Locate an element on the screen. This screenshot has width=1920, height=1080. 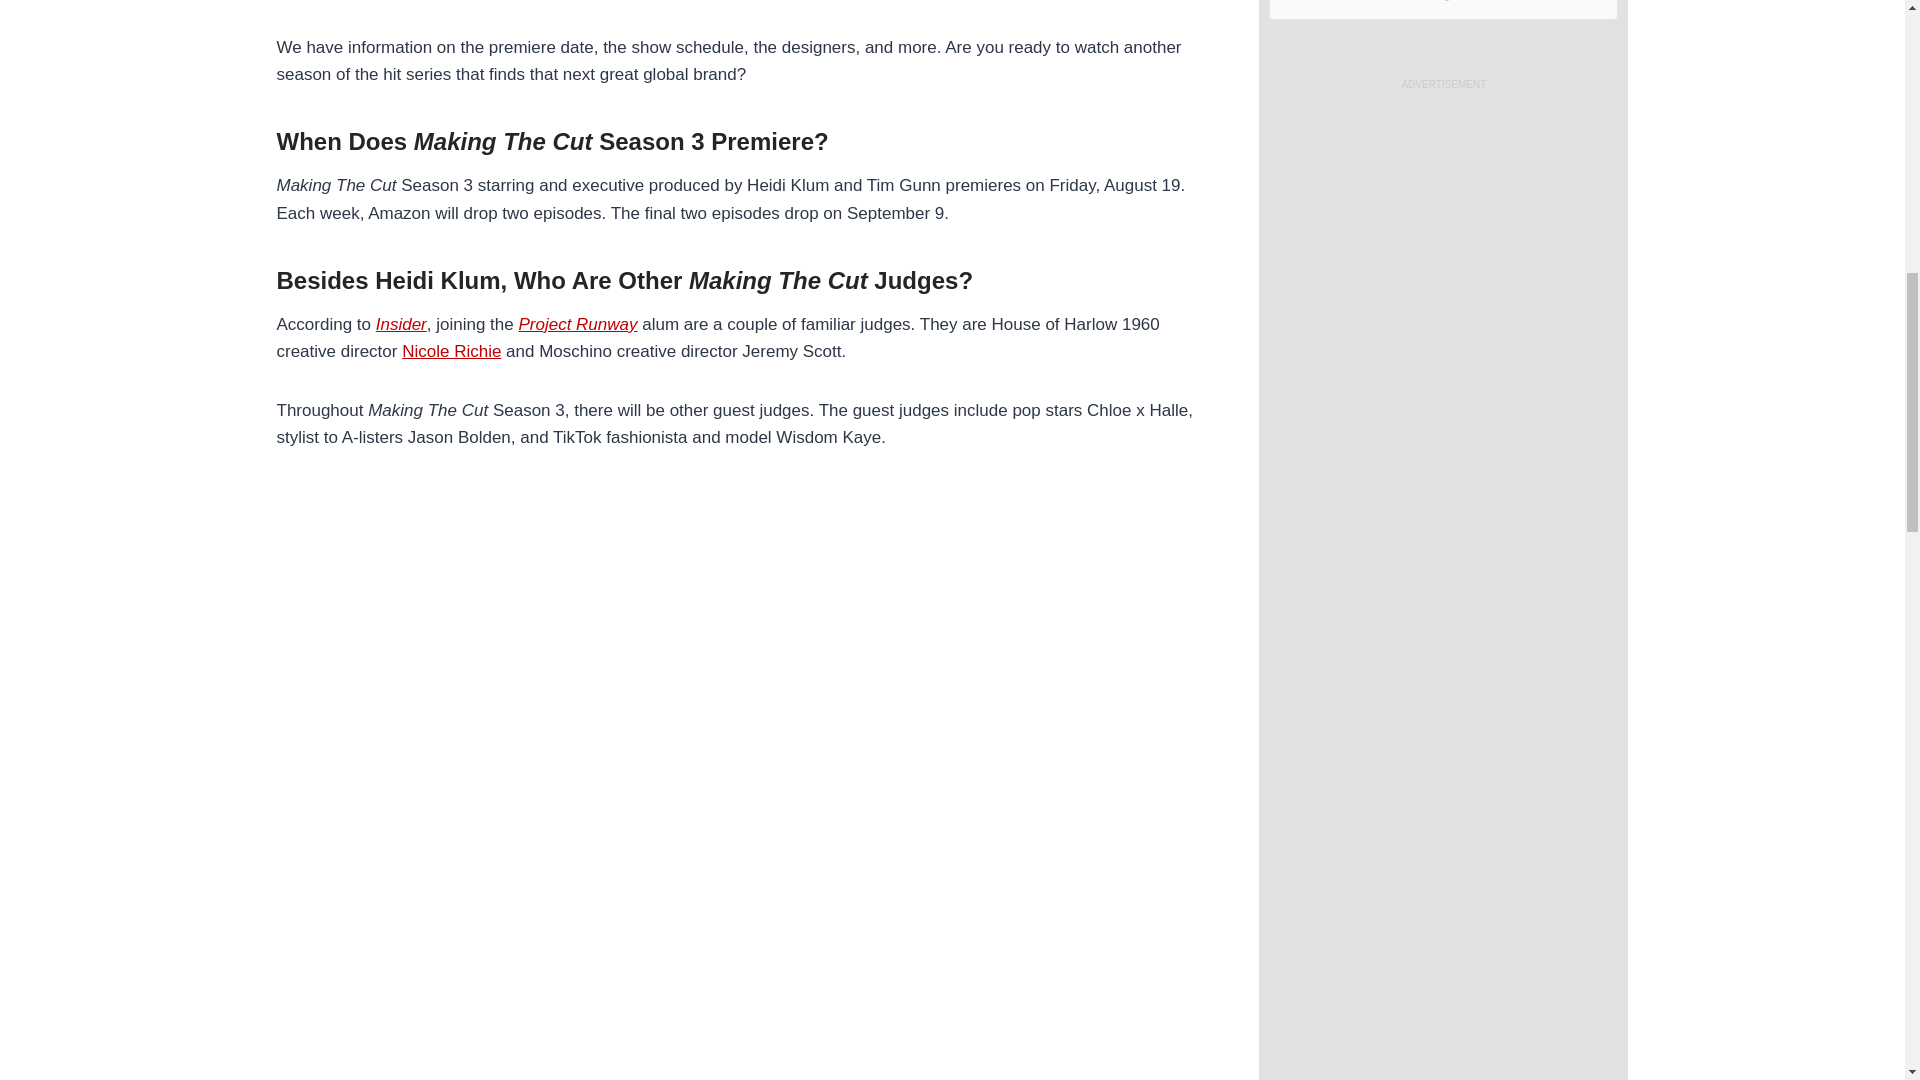
Nicole Richie is located at coordinates (451, 351).